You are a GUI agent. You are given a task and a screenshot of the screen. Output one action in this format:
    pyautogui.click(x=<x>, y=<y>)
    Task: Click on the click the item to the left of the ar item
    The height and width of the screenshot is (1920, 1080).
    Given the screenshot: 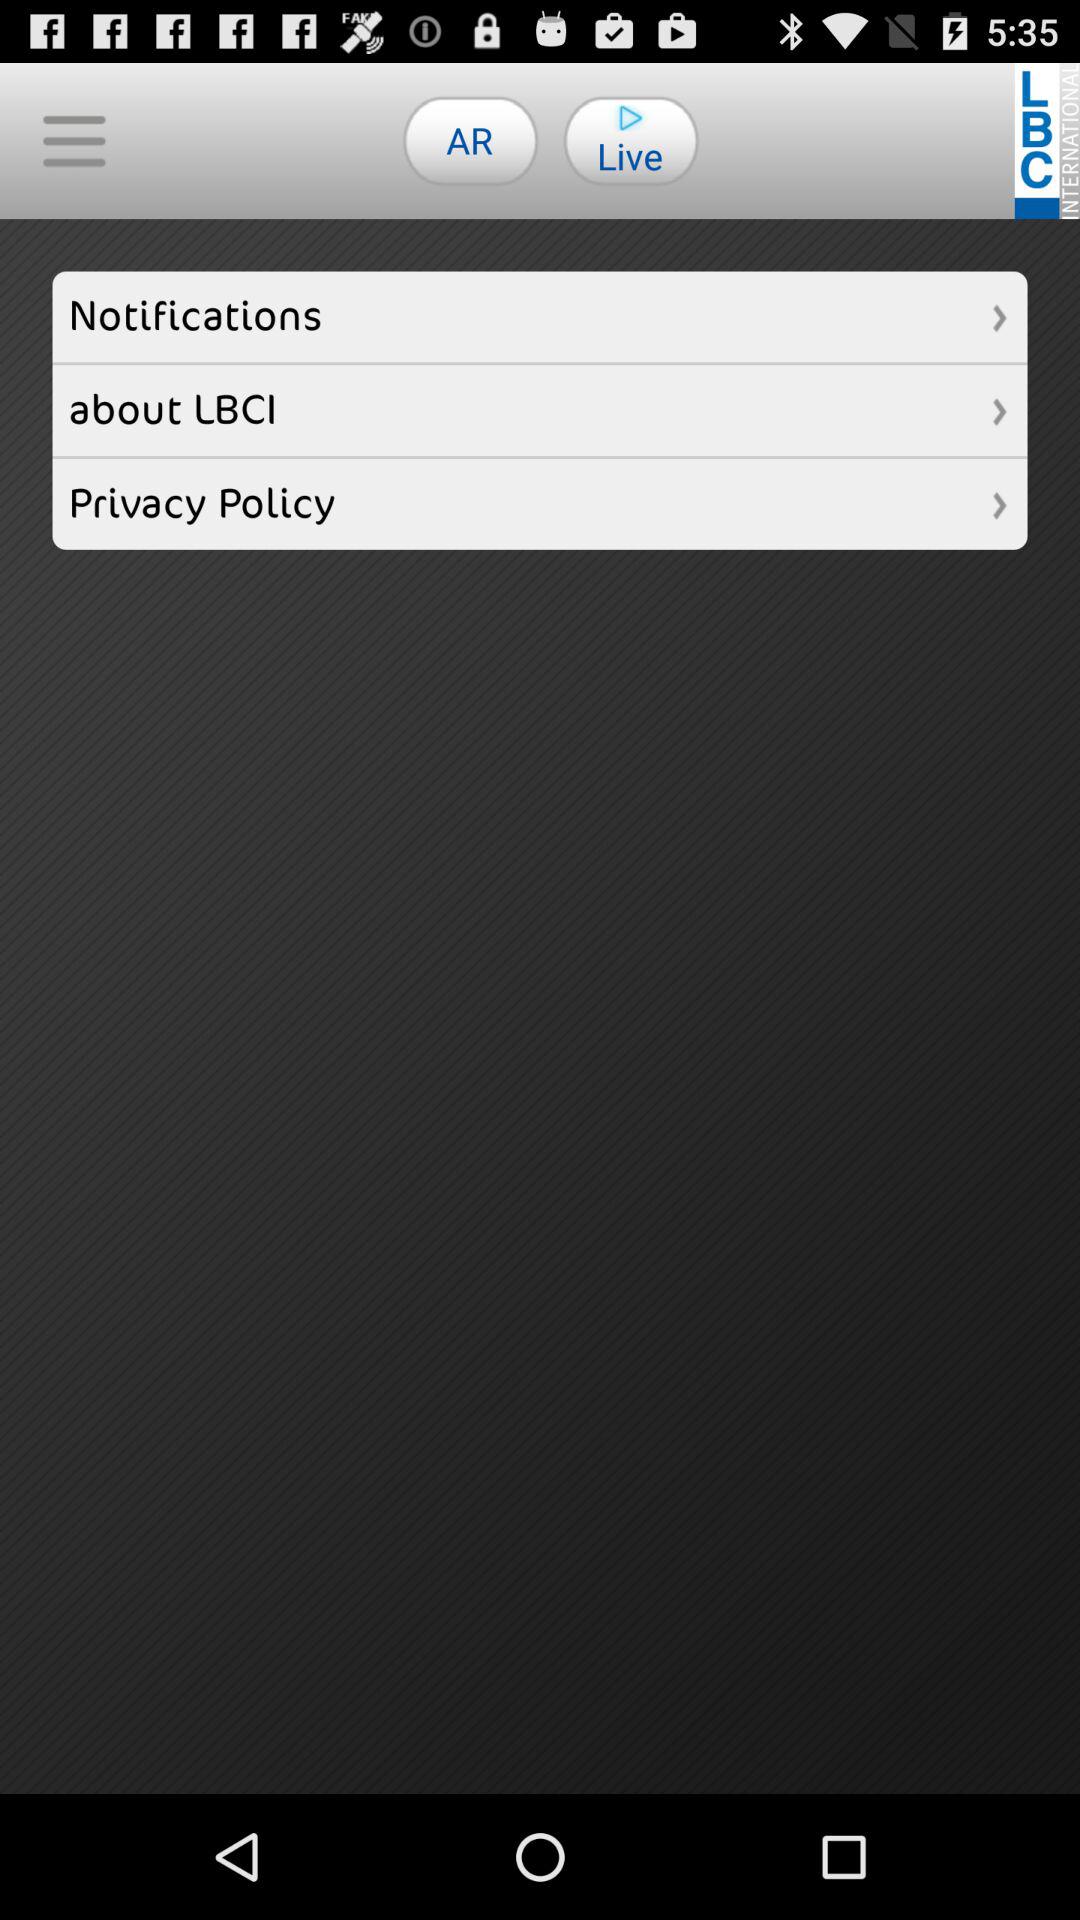 What is the action you would take?
    pyautogui.click(x=74, y=140)
    